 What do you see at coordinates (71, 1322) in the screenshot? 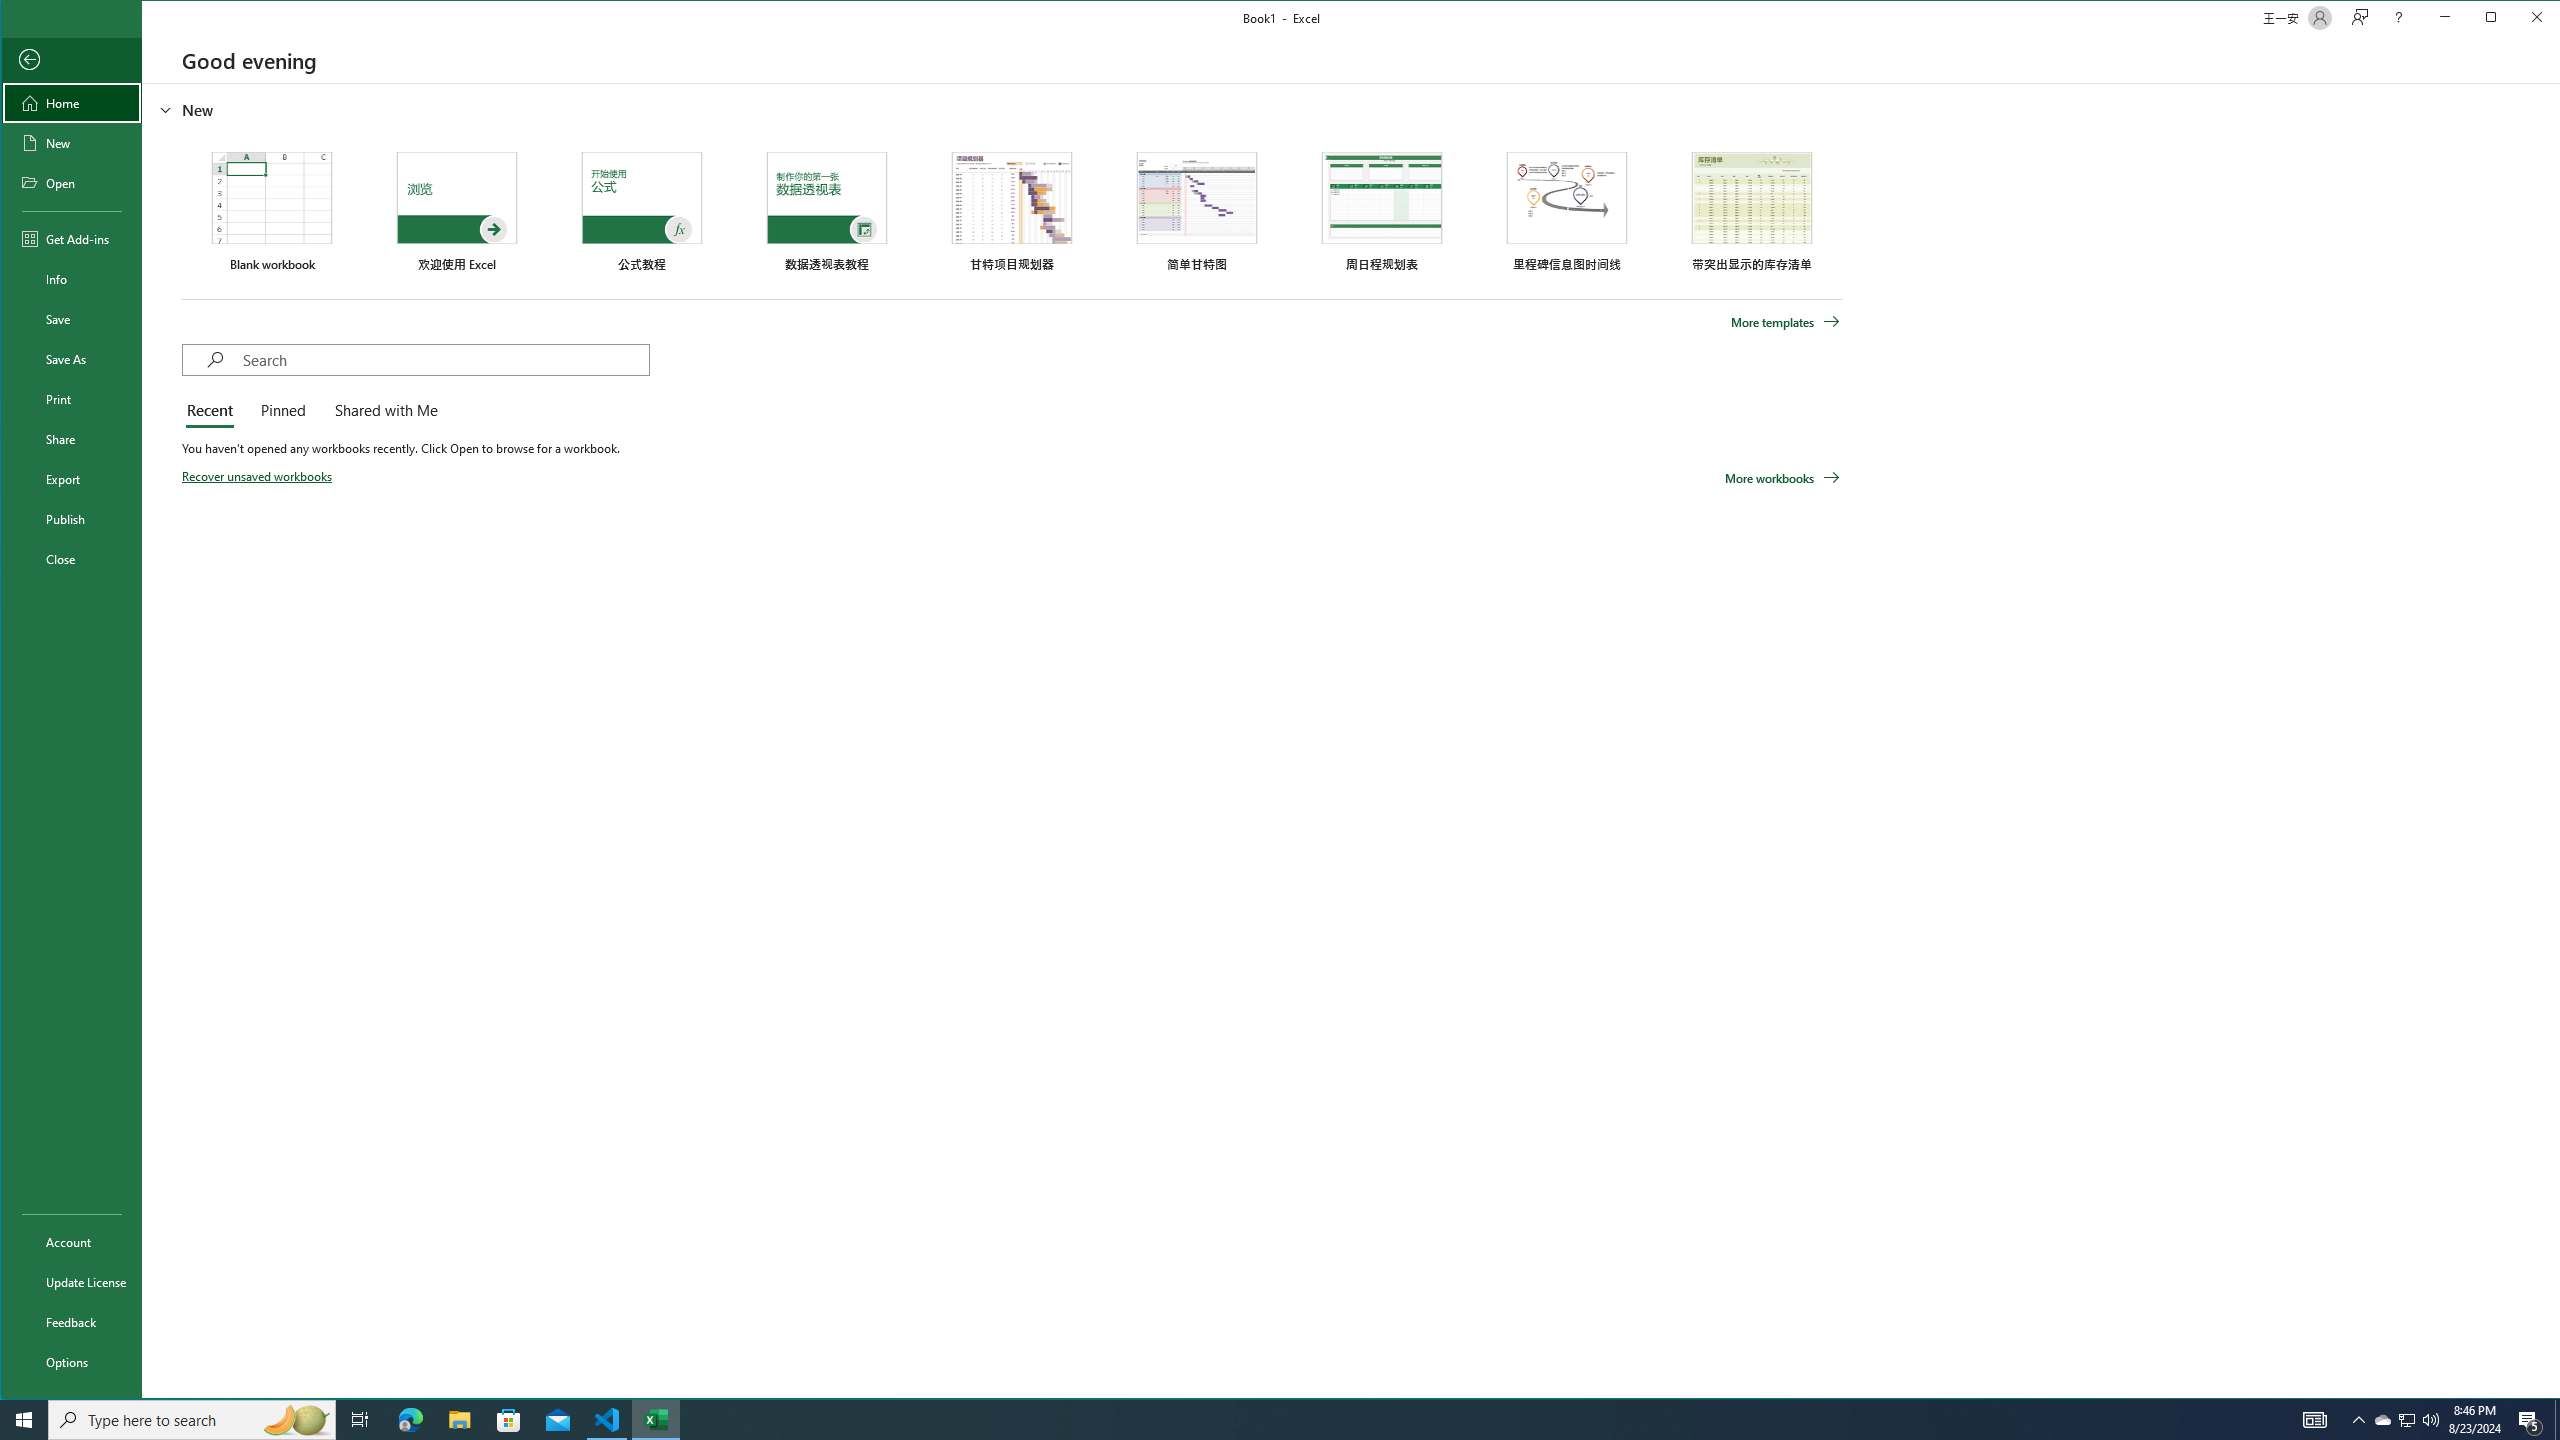
I see `Feedback` at bounding box center [71, 1322].